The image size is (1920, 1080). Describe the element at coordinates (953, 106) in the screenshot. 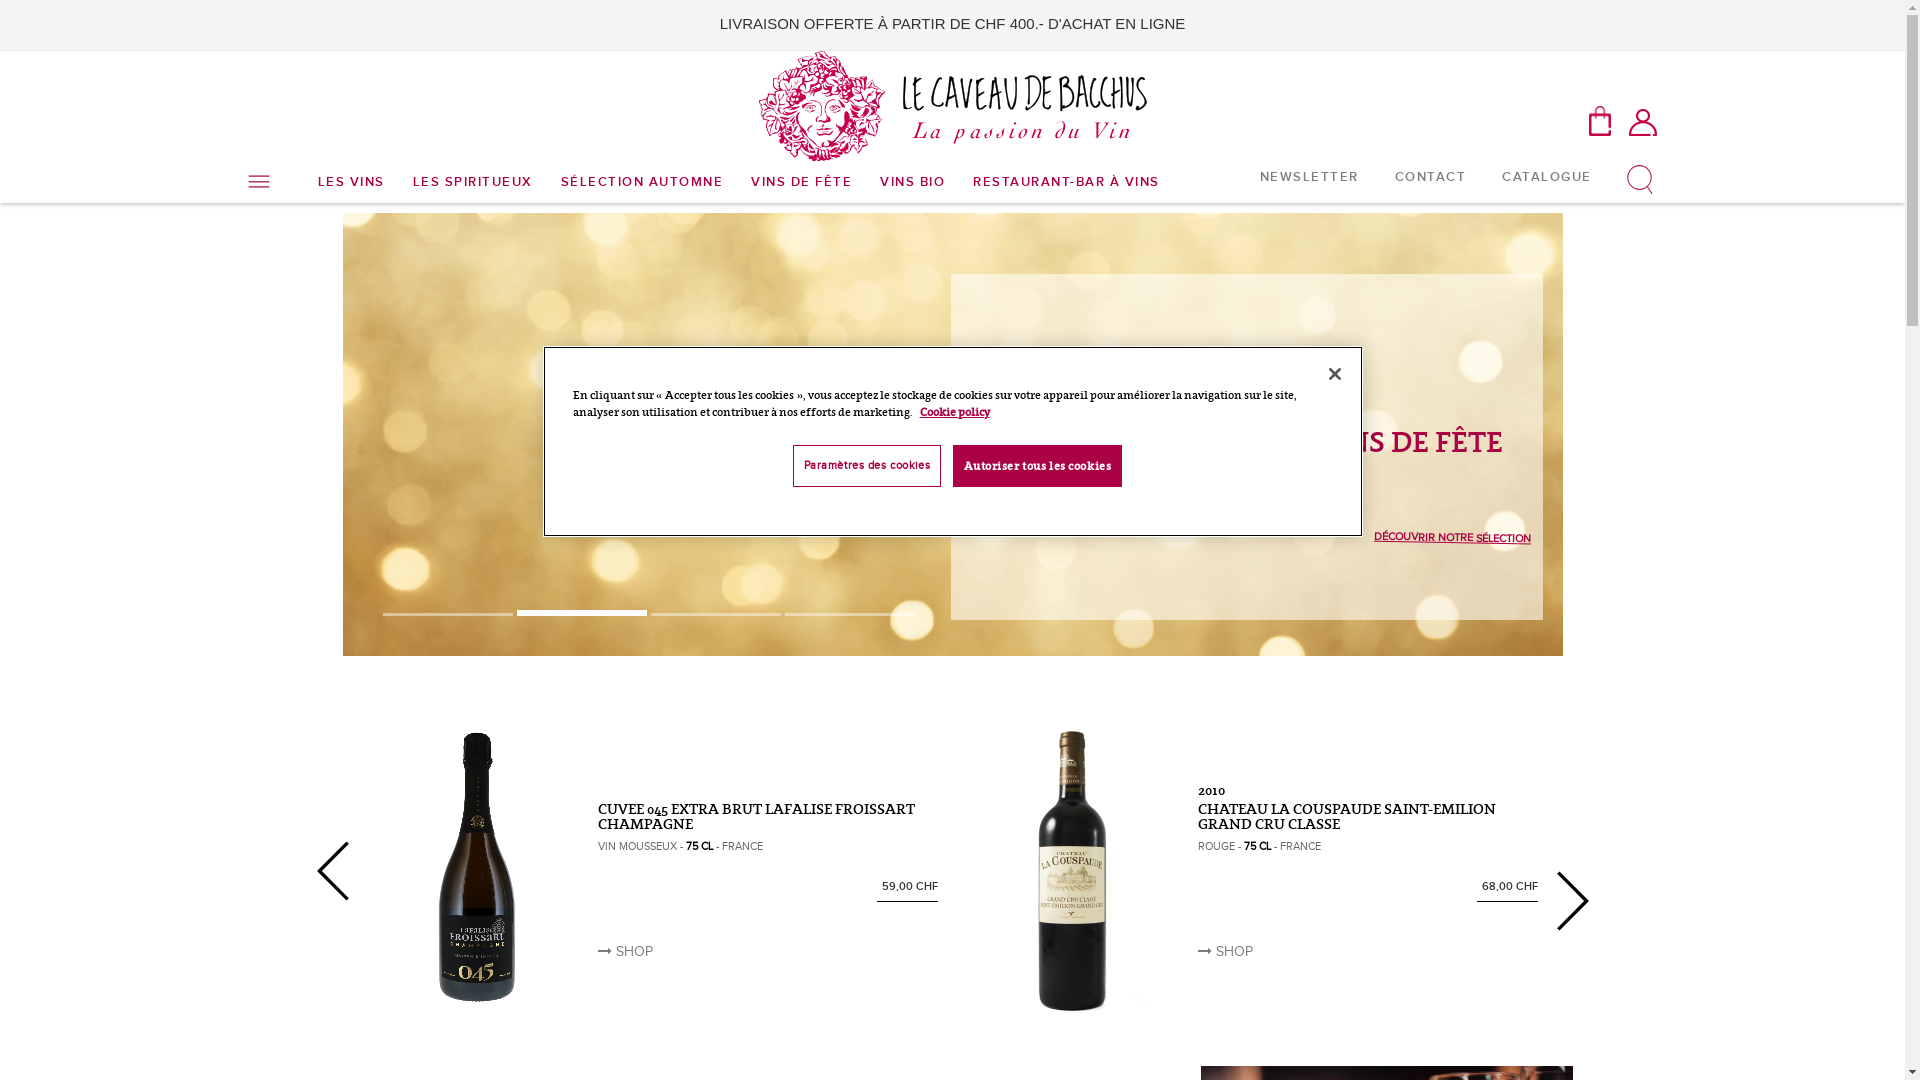

I see `Le Caveau de Bacchus - La passion du vin` at that location.